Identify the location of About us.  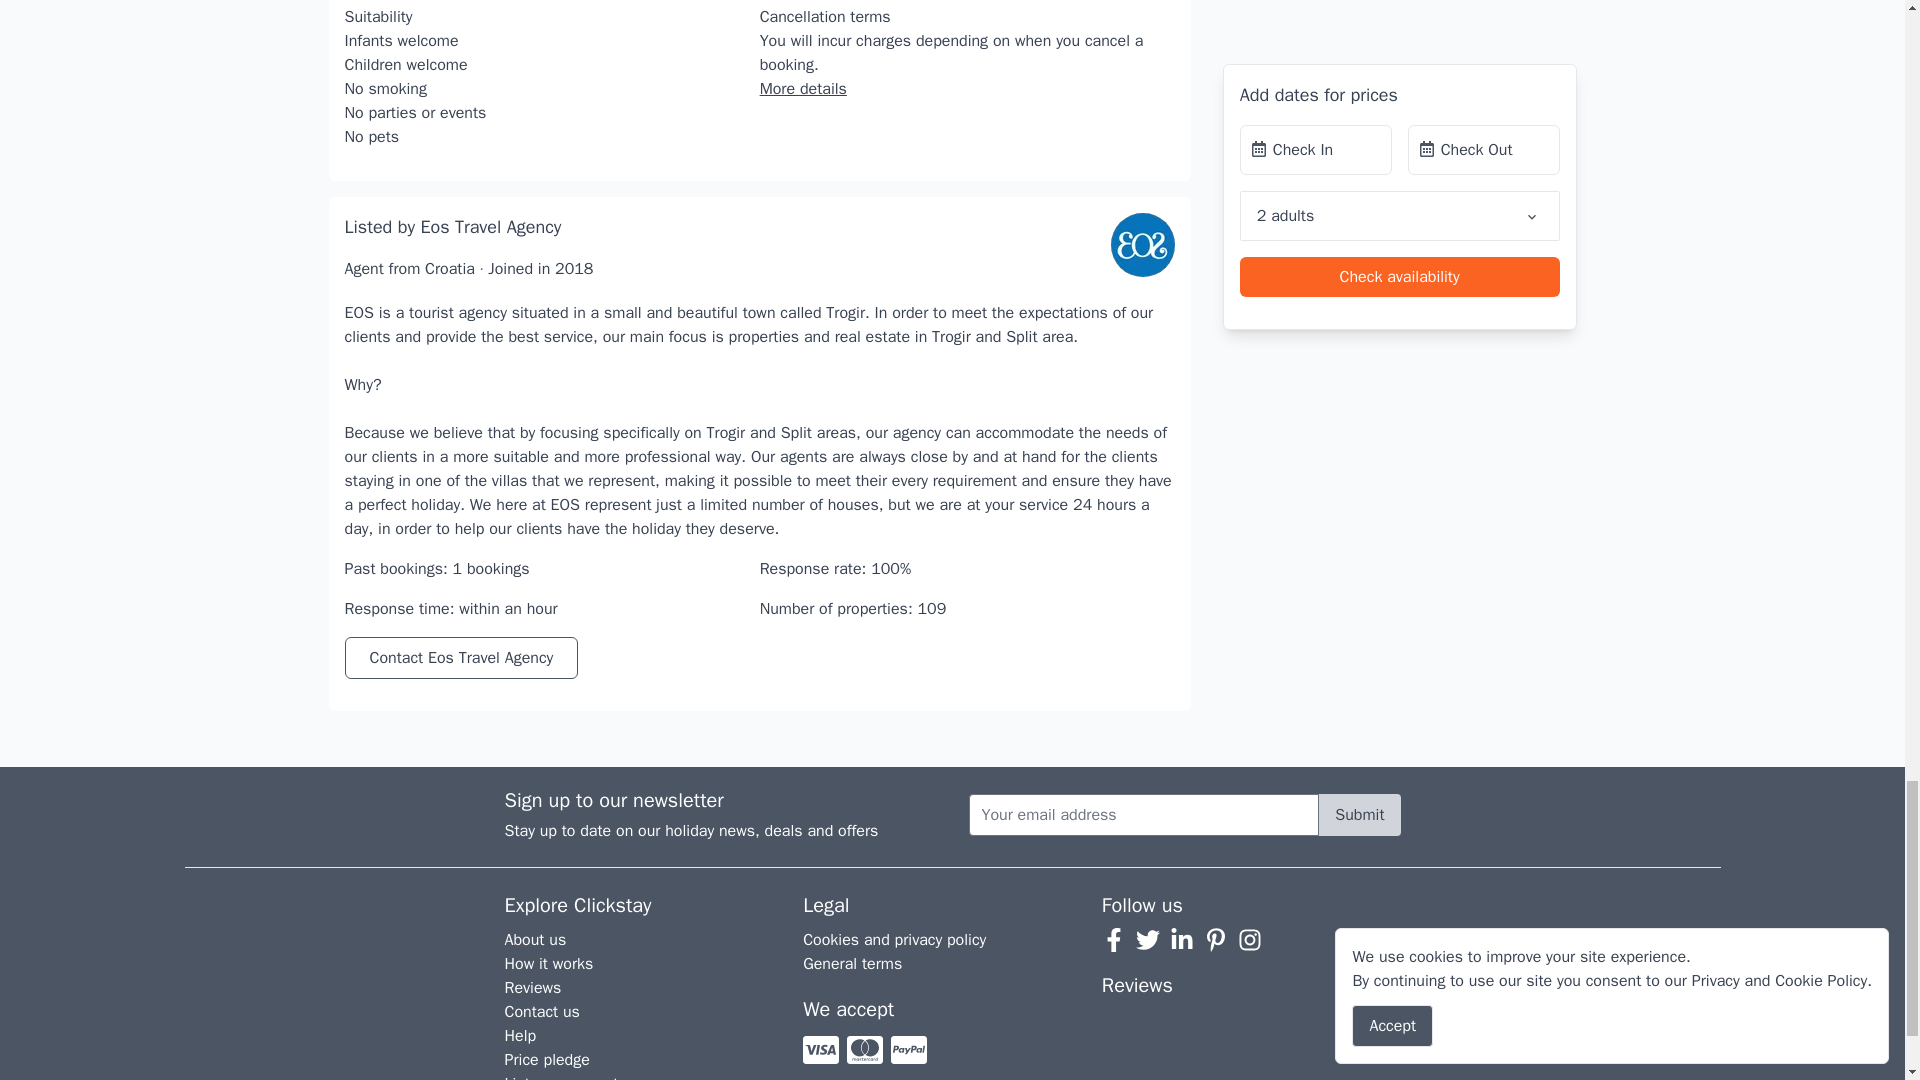
(535, 940).